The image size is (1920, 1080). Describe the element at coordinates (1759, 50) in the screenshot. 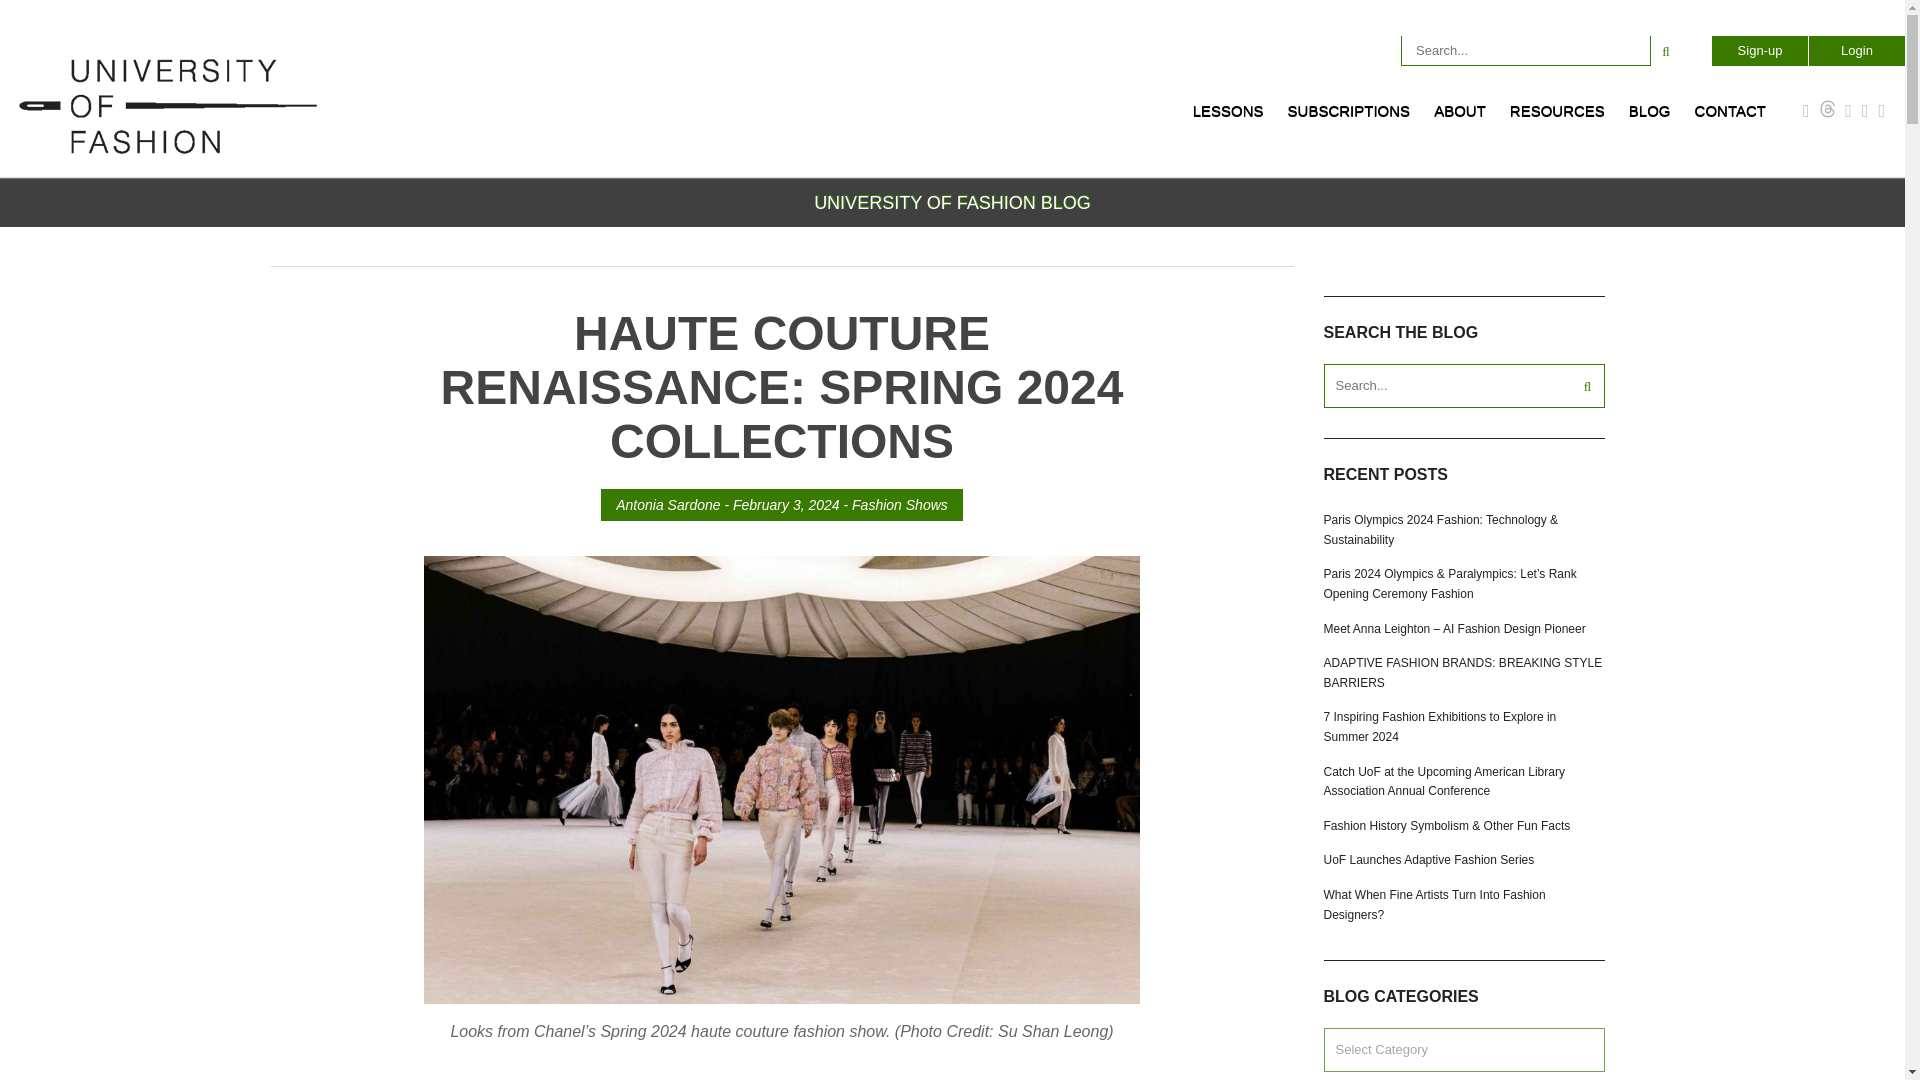

I see `Sign-up` at that location.